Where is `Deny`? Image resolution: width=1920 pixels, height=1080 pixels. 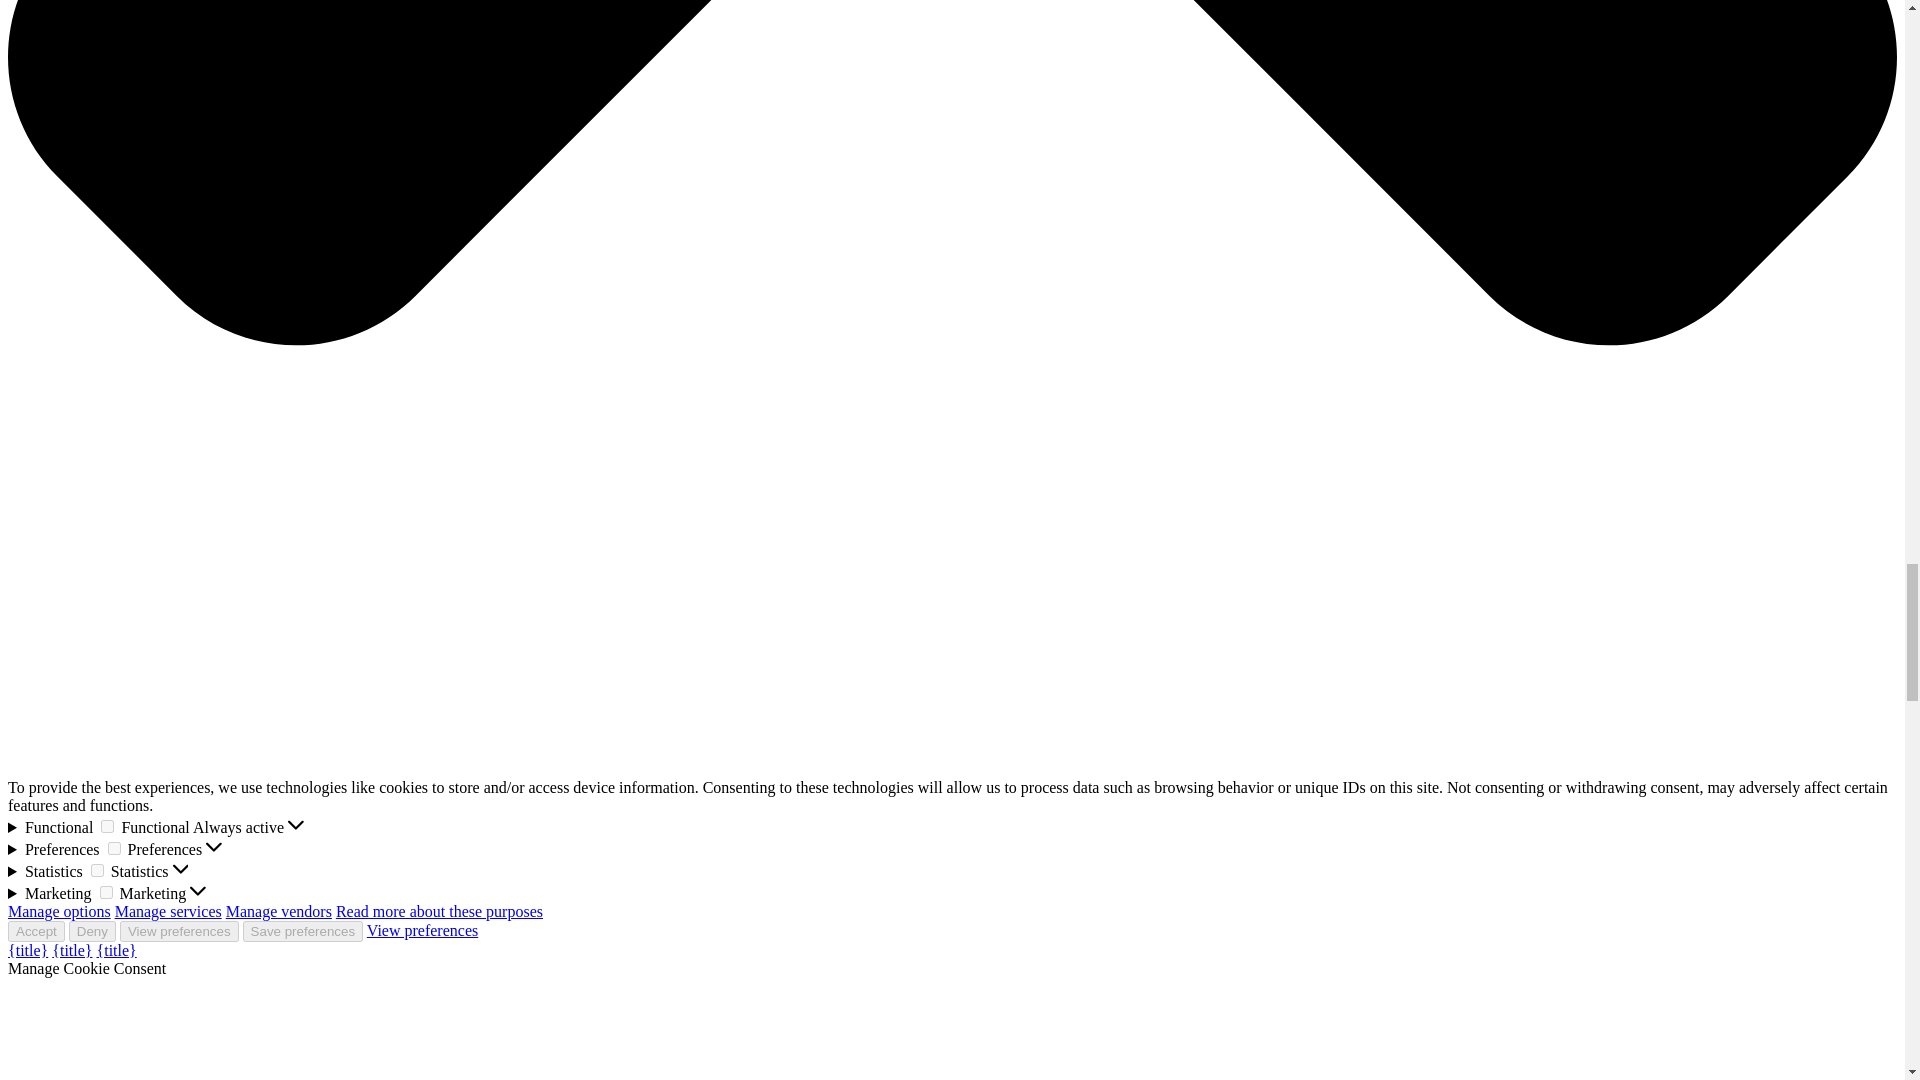 Deny is located at coordinates (92, 931).